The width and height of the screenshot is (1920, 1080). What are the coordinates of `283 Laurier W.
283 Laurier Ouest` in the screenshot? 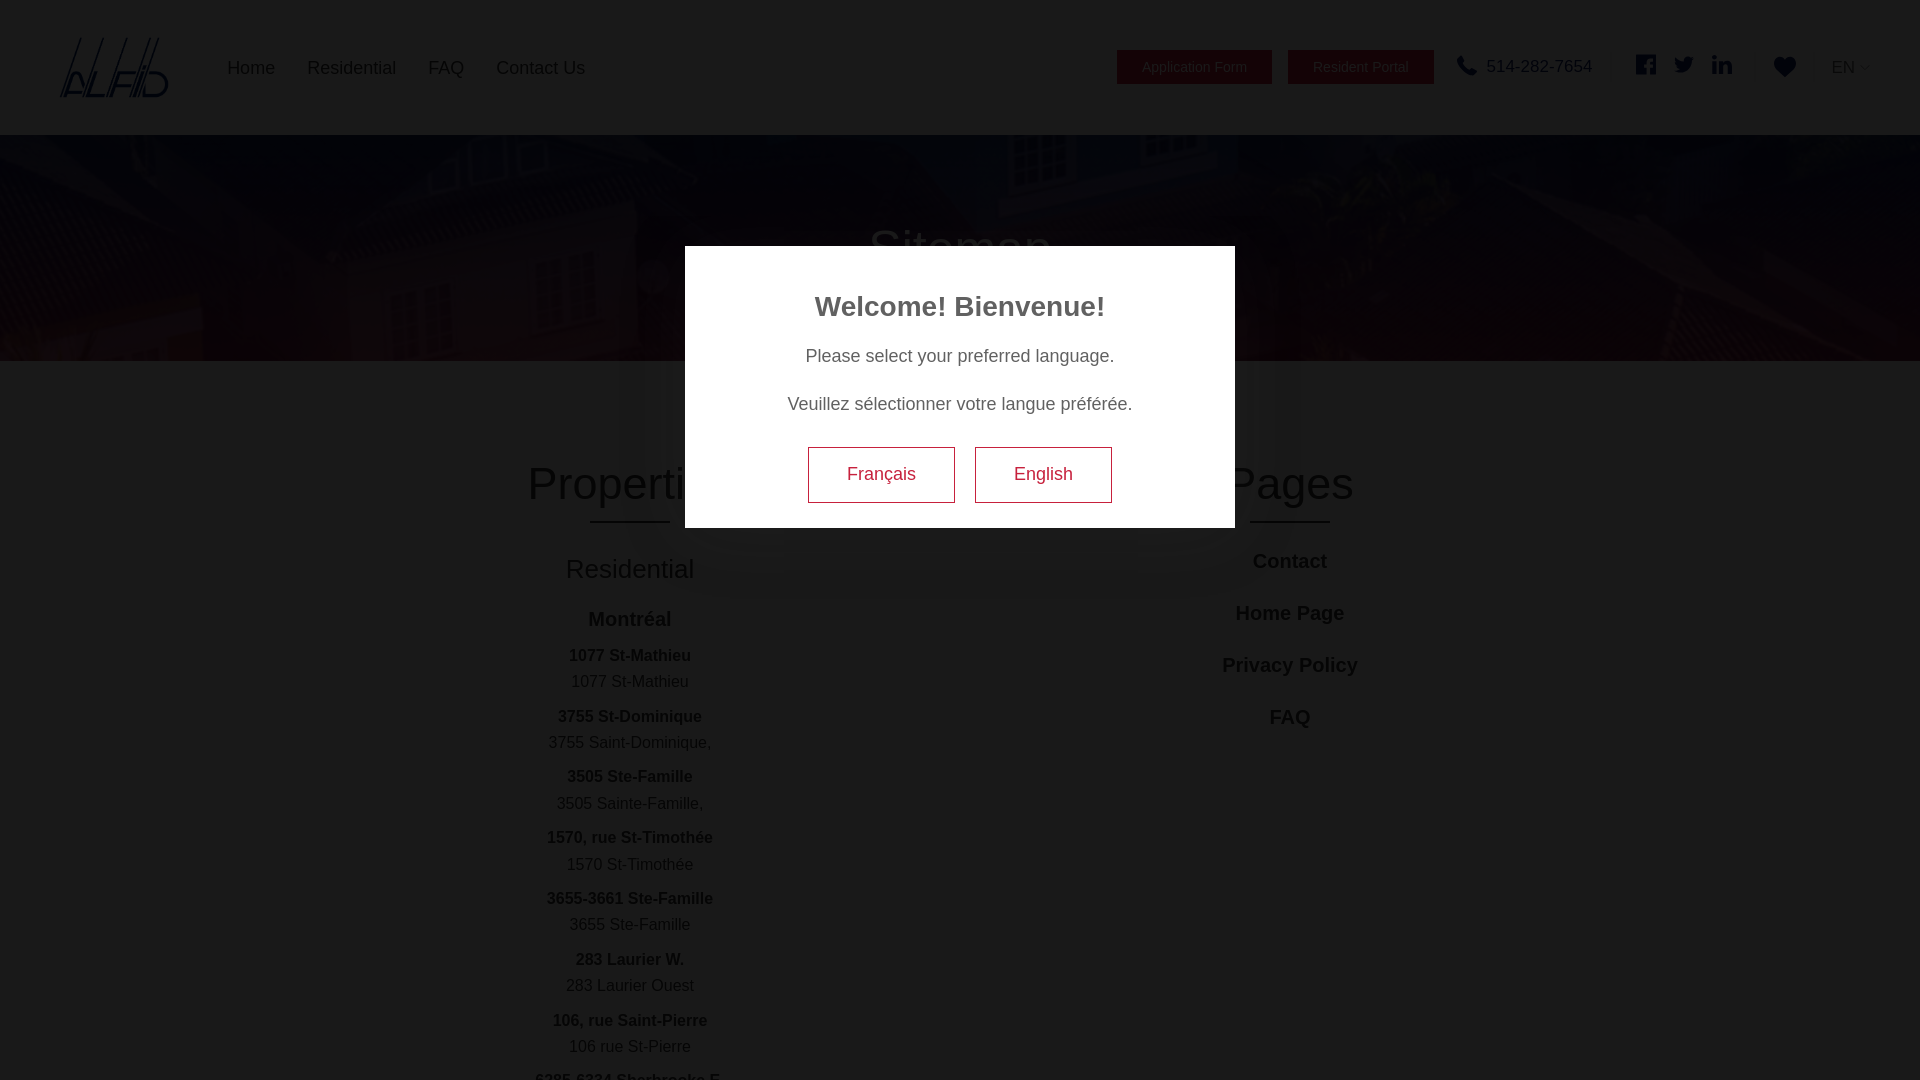 It's located at (630, 978).